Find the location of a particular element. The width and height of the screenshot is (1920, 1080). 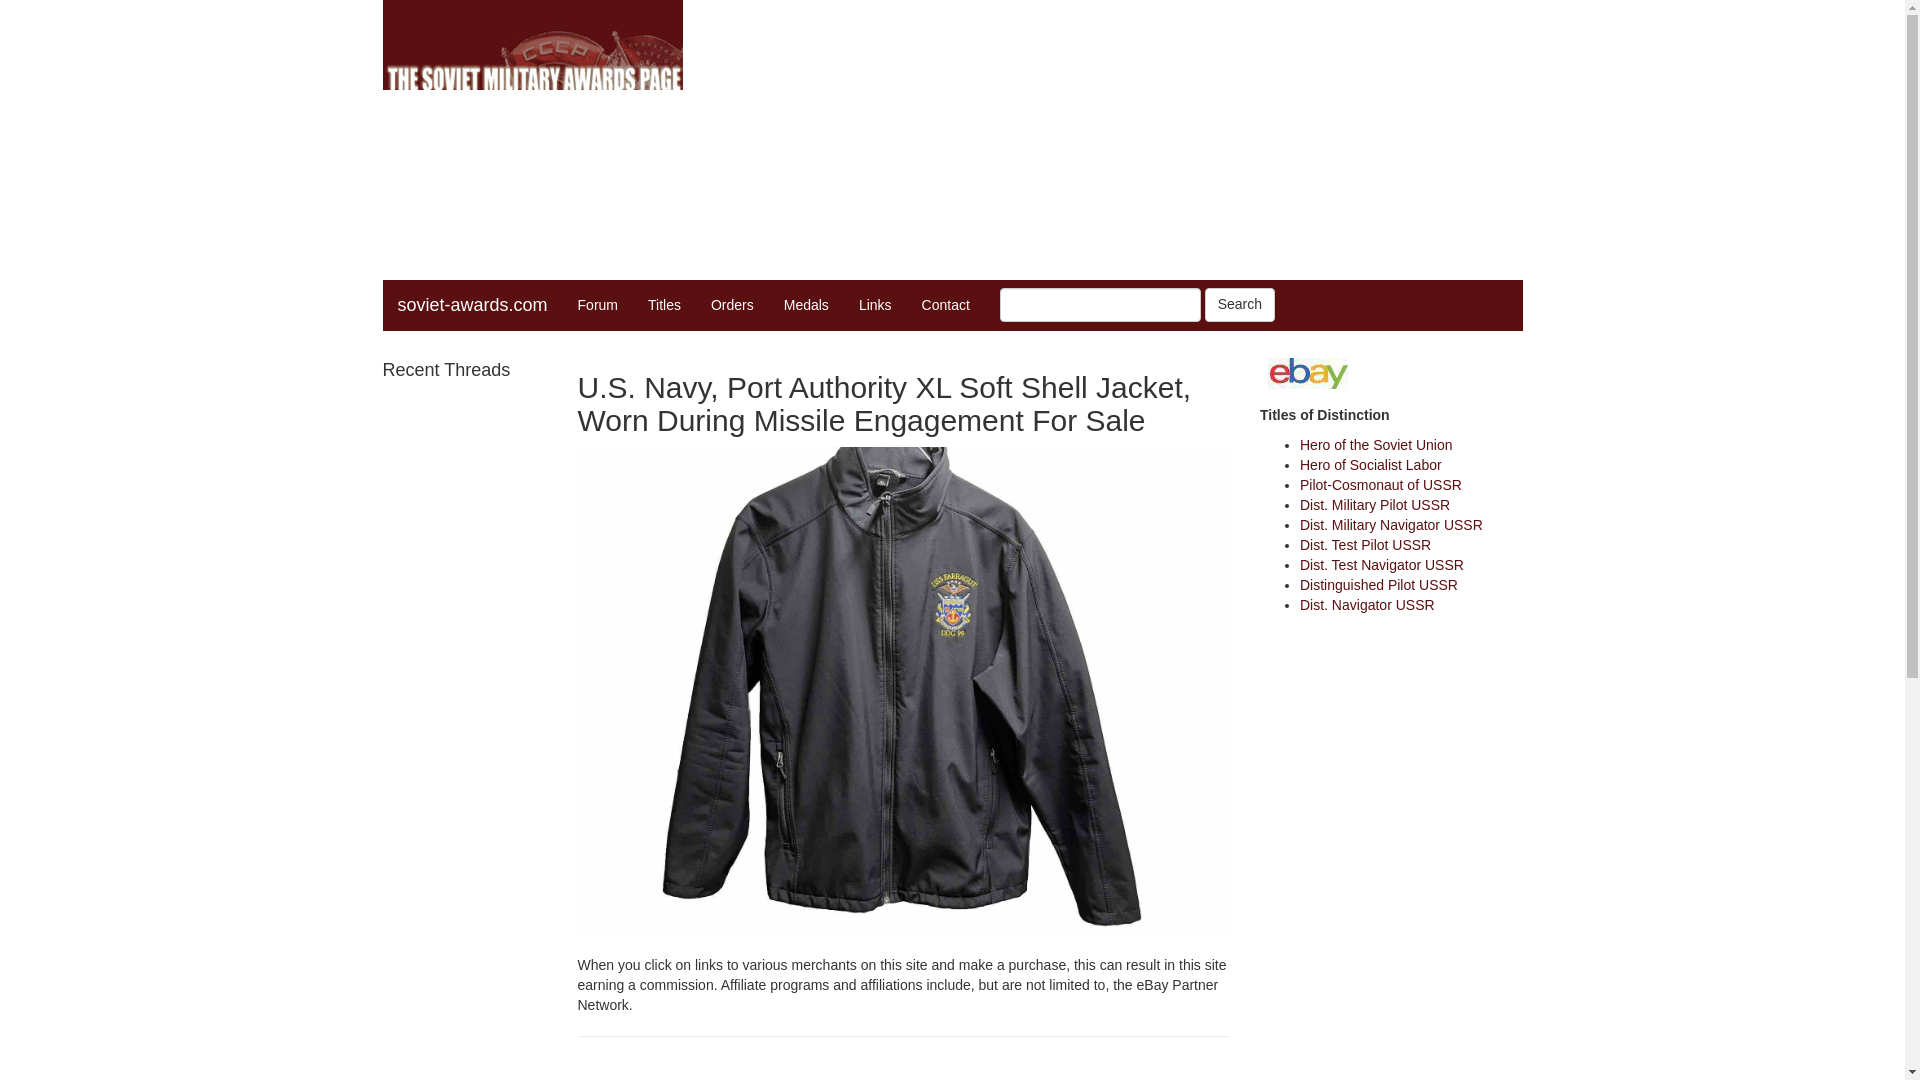

Hero of Socialist Labor is located at coordinates (1370, 464).